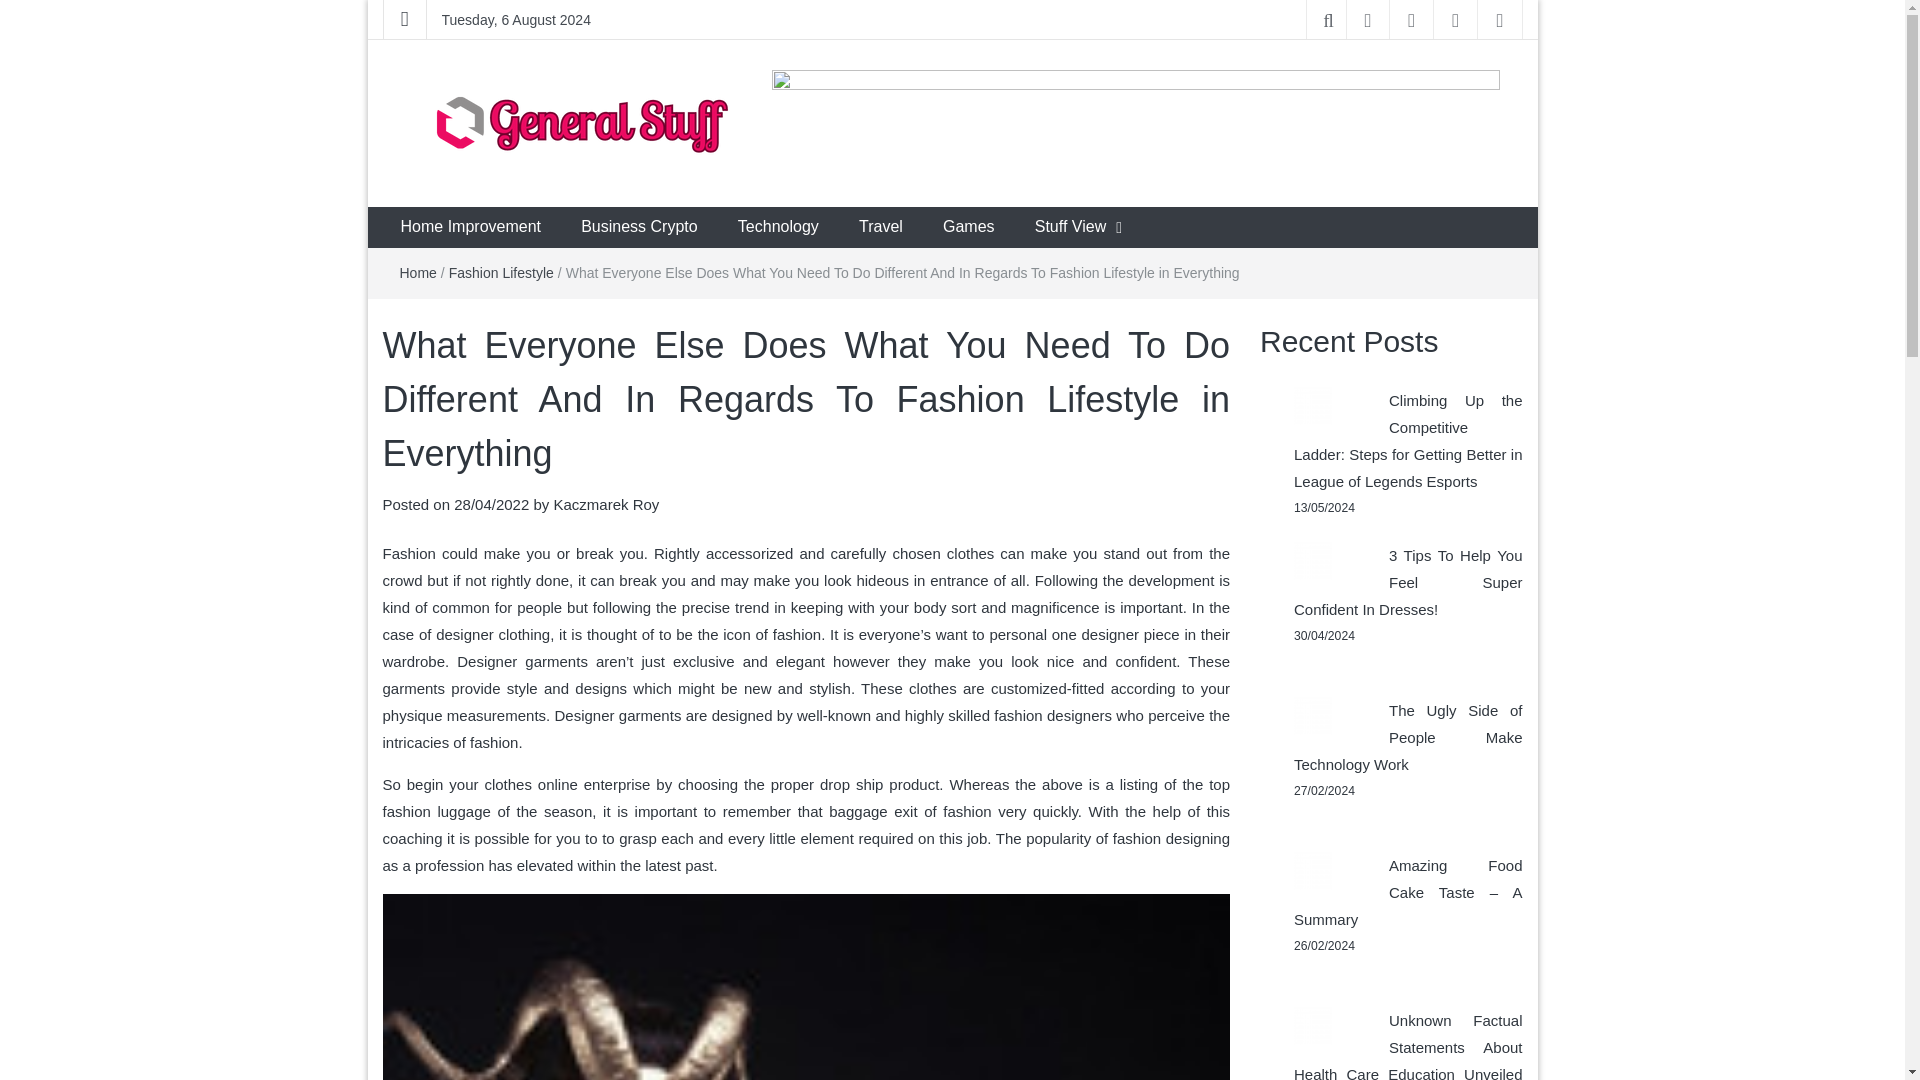 The image size is (1920, 1080). I want to click on Home Improvement, so click(470, 228).